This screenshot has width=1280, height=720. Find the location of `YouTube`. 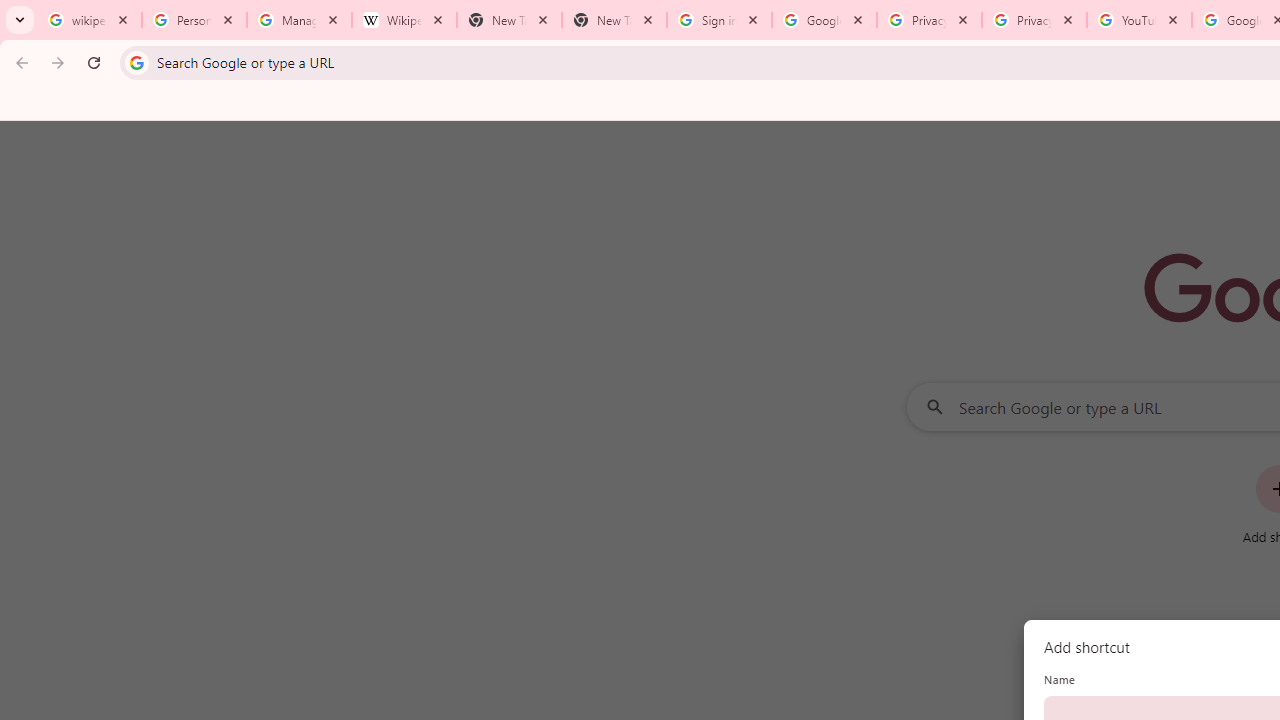

YouTube is located at coordinates (1138, 20).